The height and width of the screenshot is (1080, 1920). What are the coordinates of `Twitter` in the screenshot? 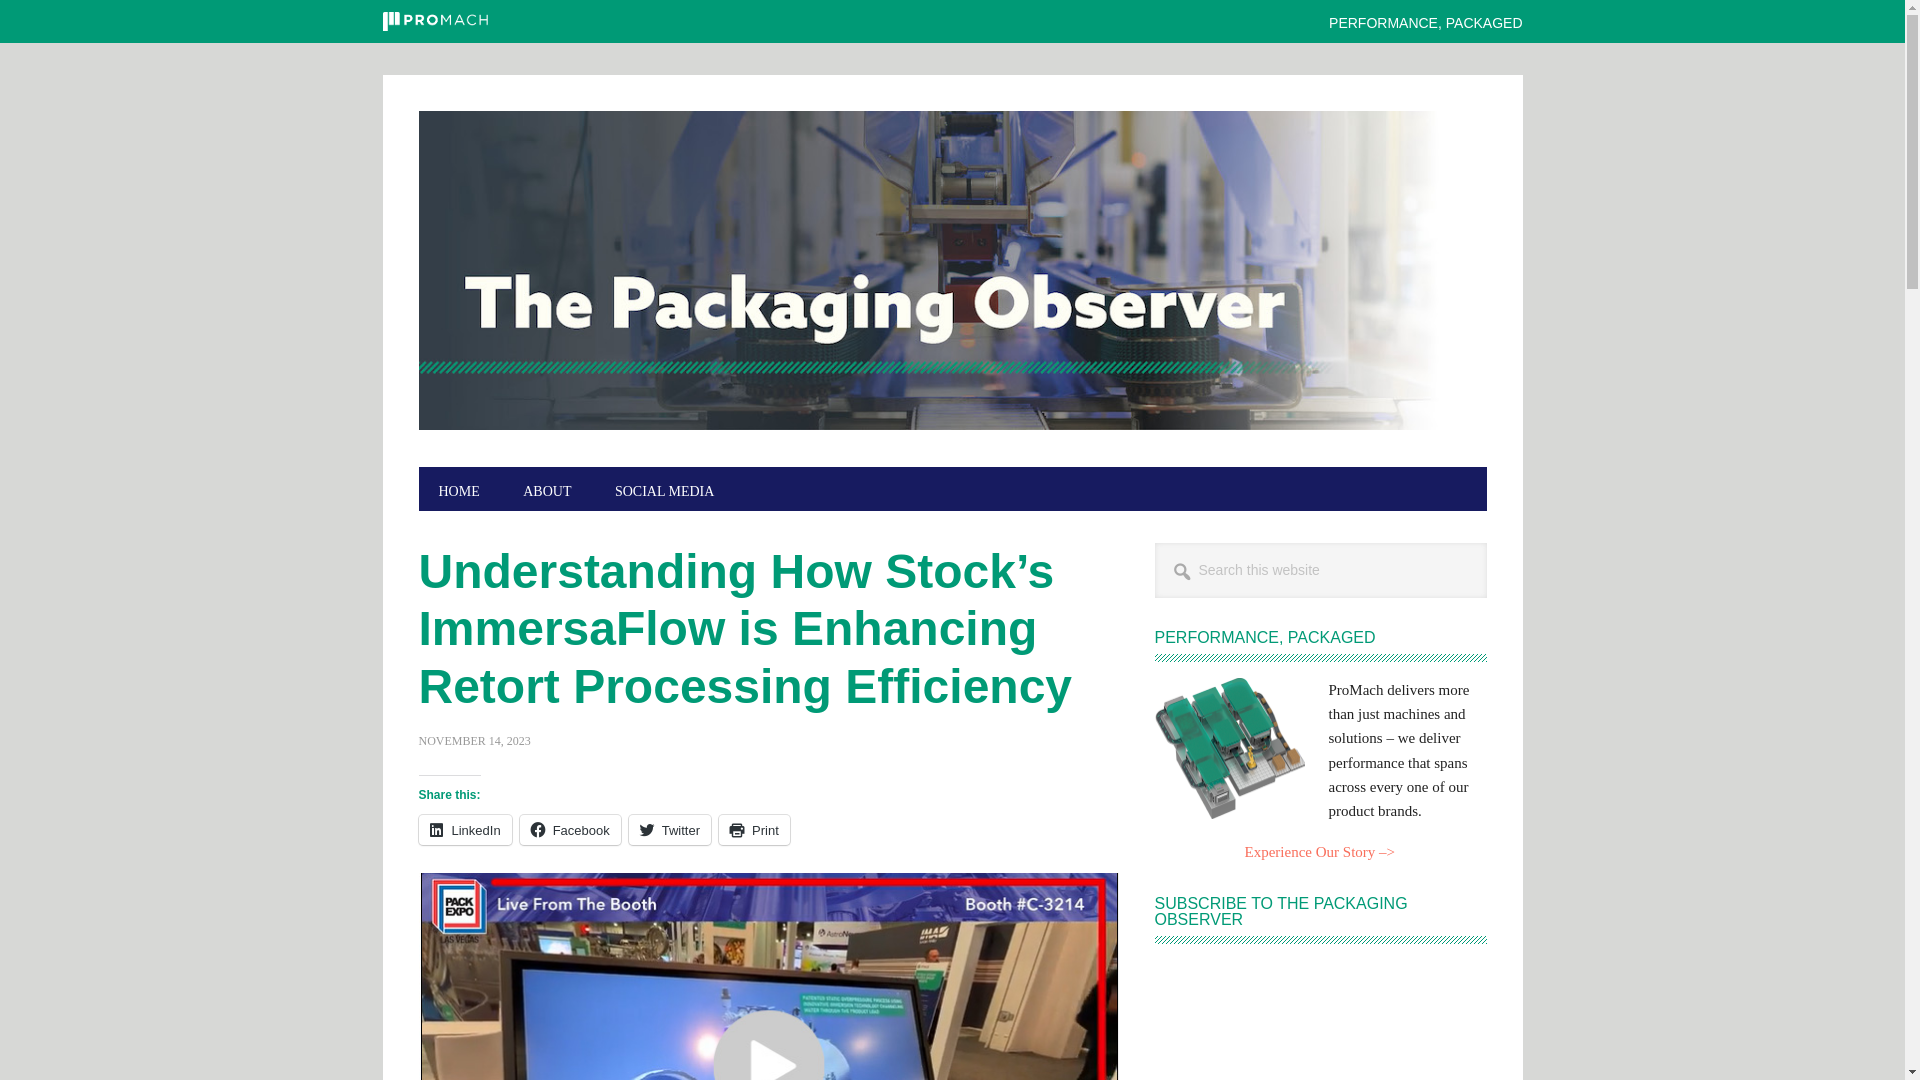 It's located at (670, 830).